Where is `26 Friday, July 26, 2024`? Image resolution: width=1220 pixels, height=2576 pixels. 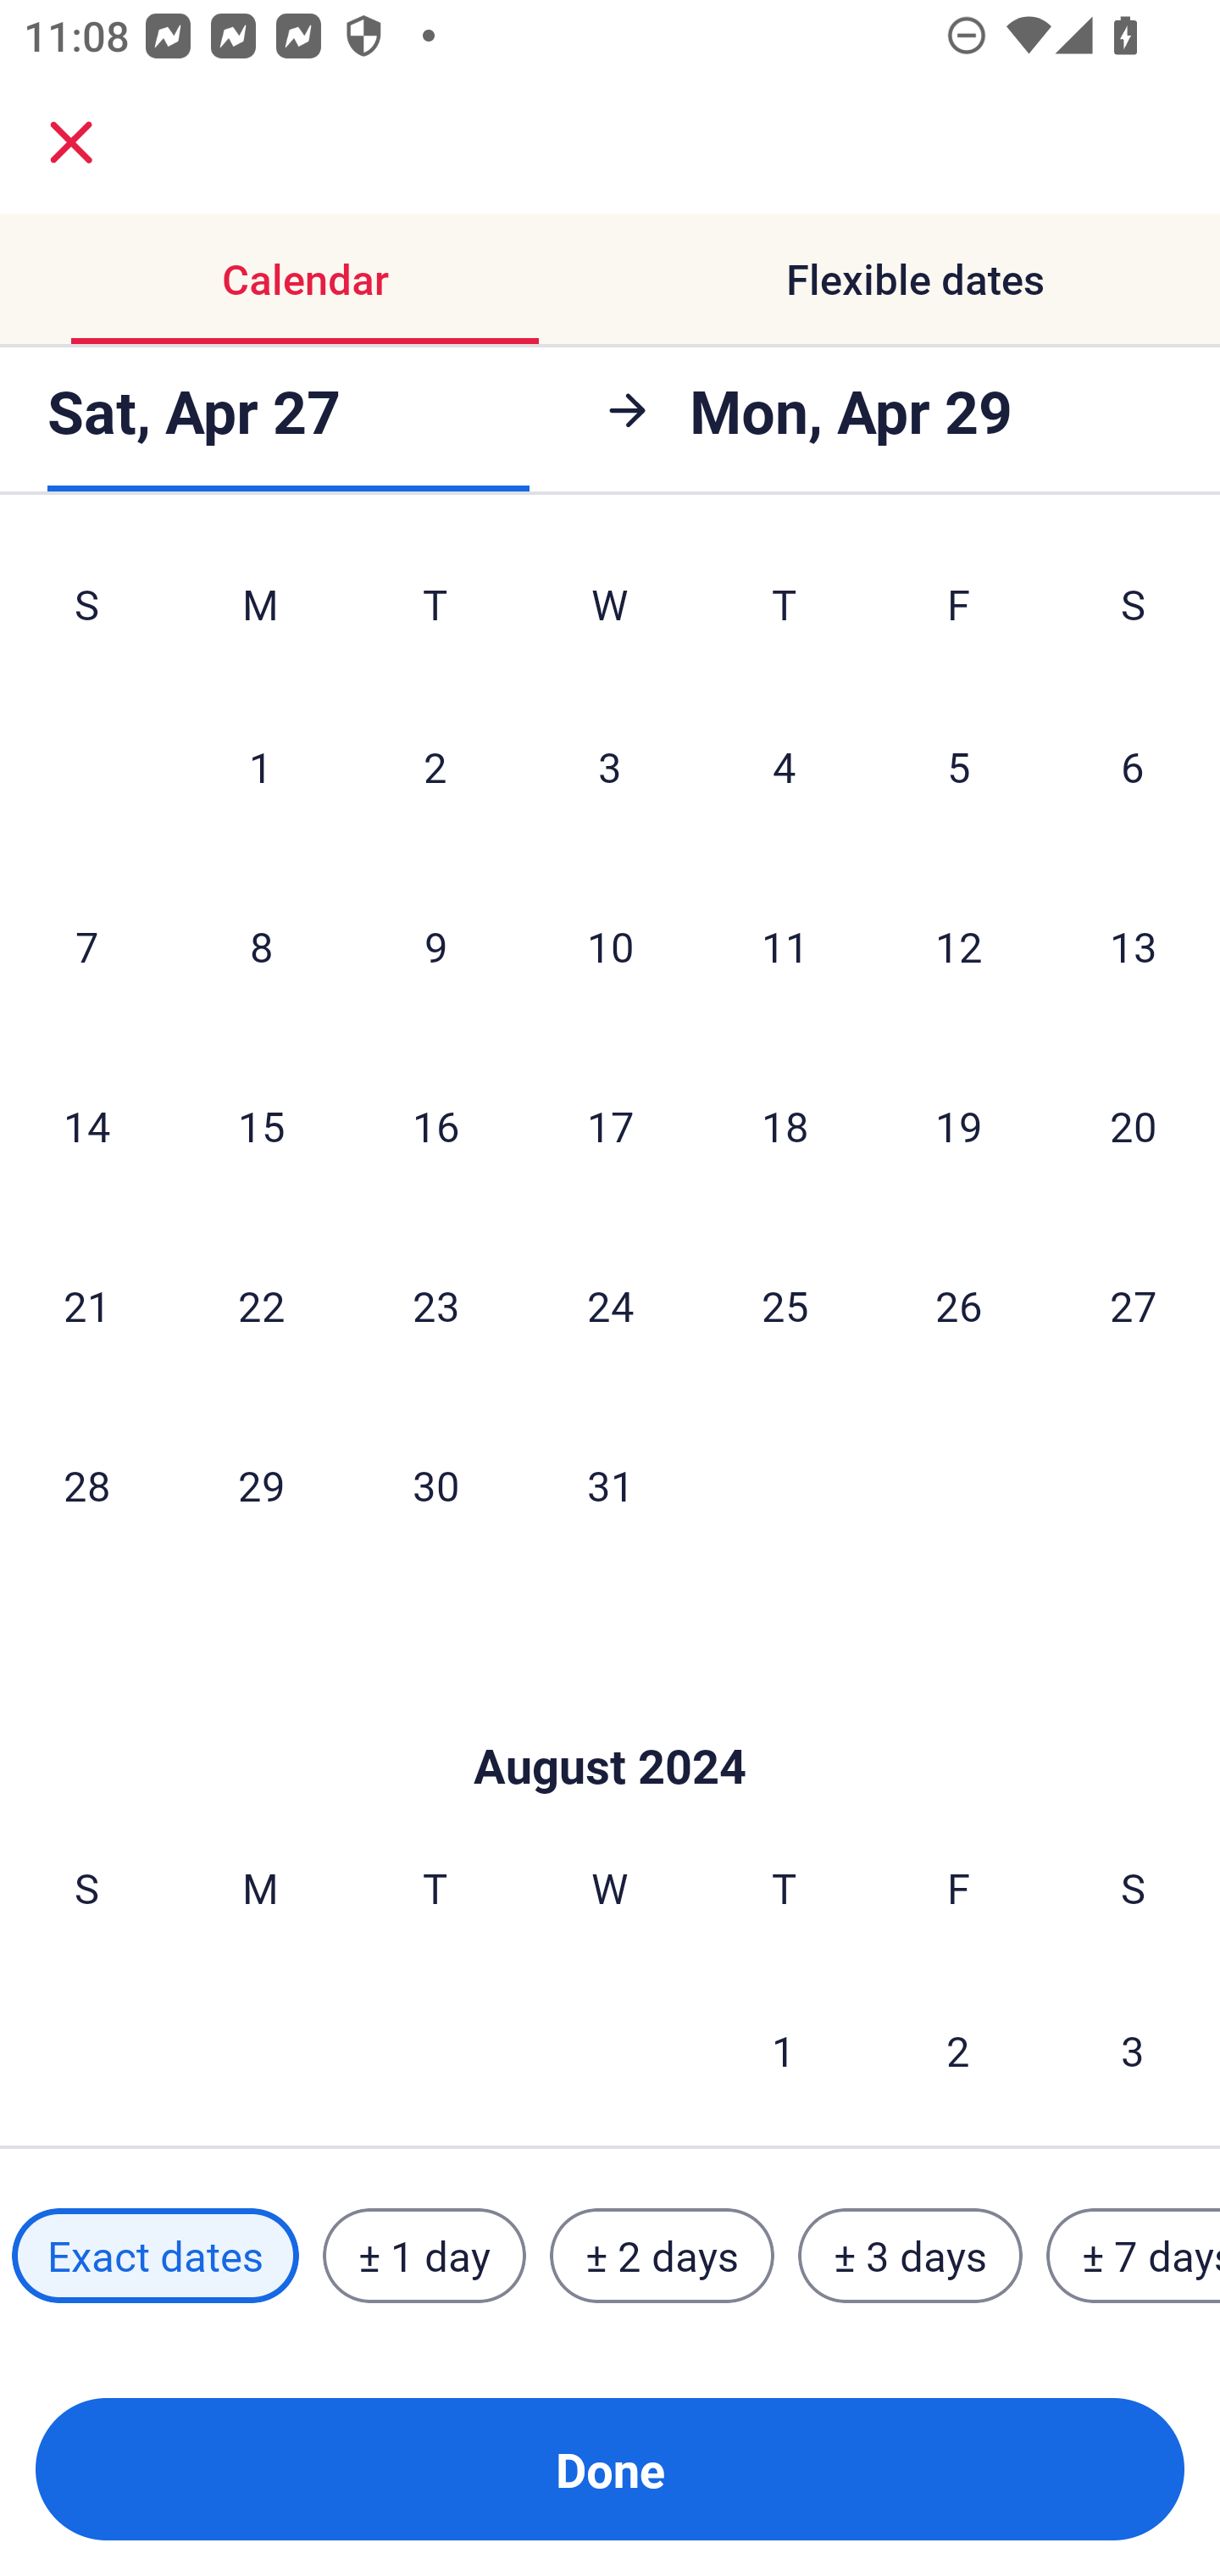
26 Friday, July 26, 2024 is located at coordinates (959, 1304).